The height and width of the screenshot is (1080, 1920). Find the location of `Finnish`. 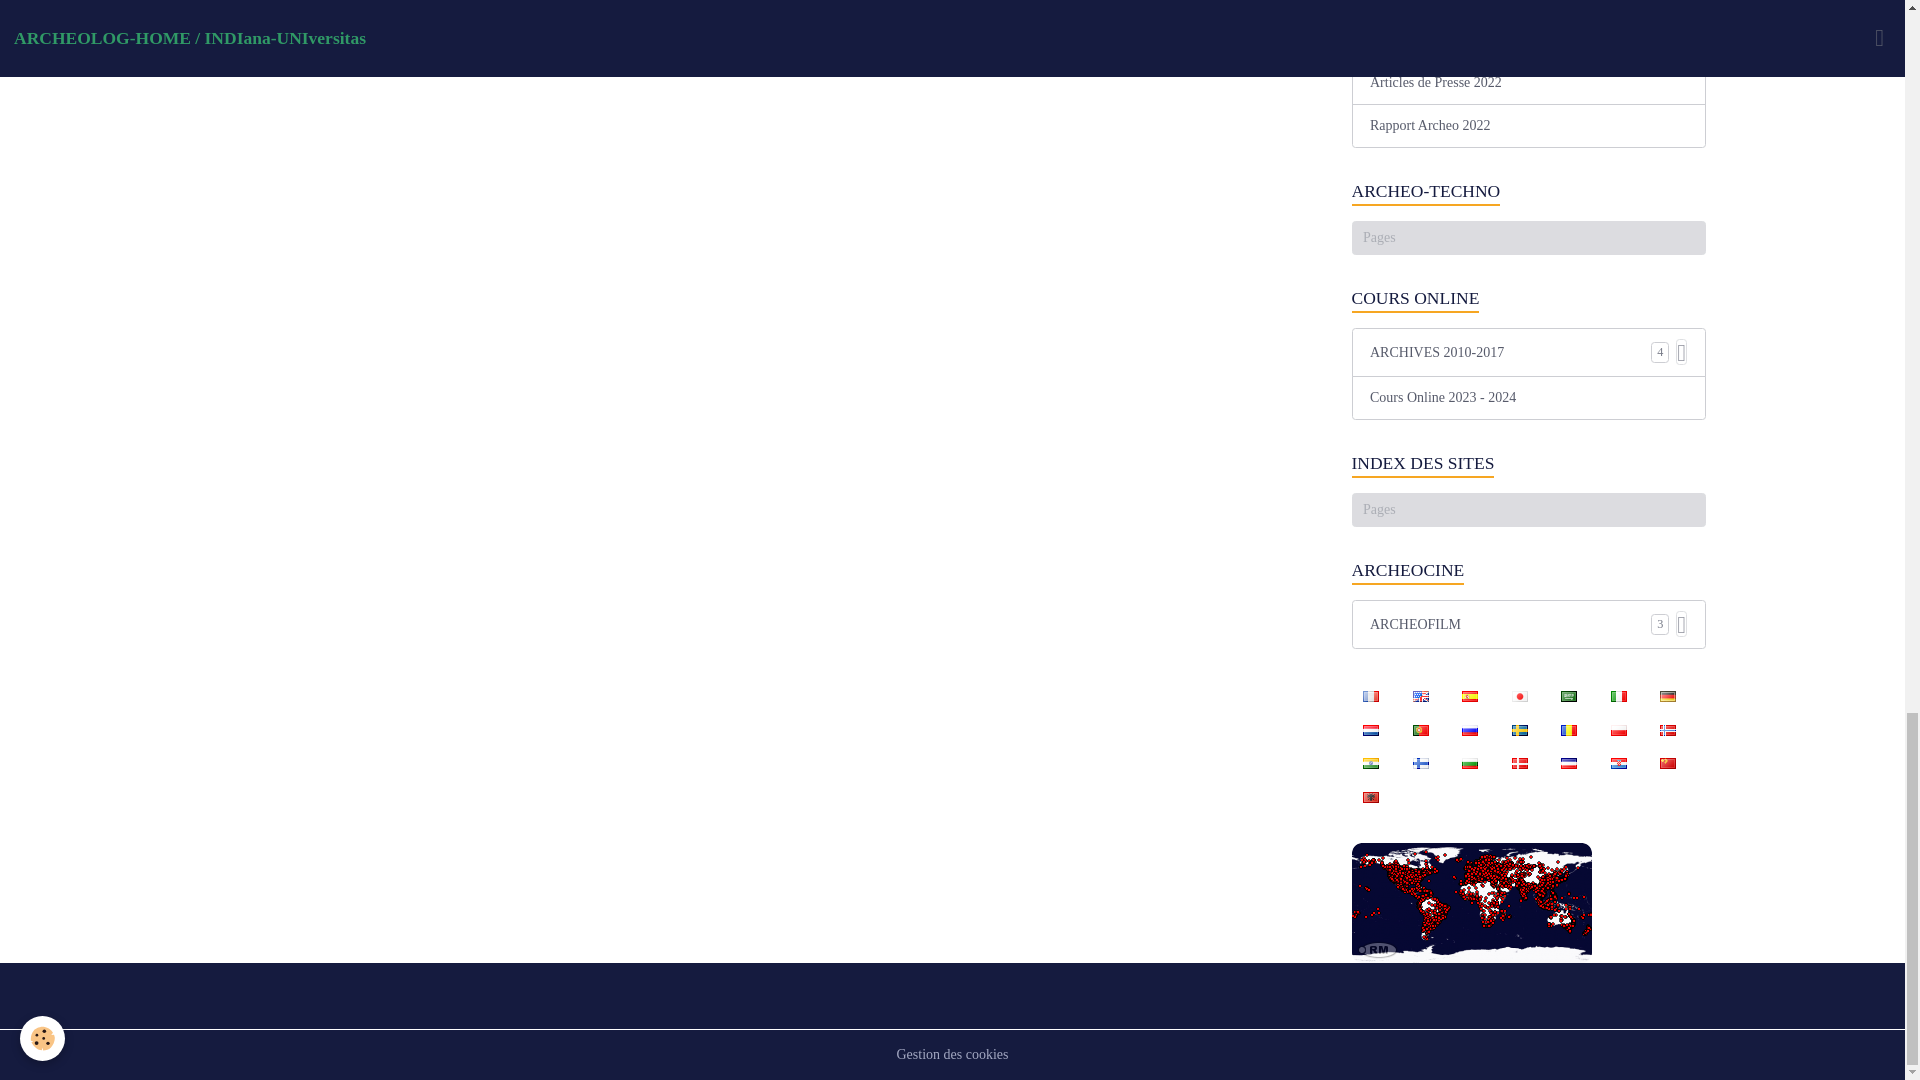

Finnish is located at coordinates (1420, 762).